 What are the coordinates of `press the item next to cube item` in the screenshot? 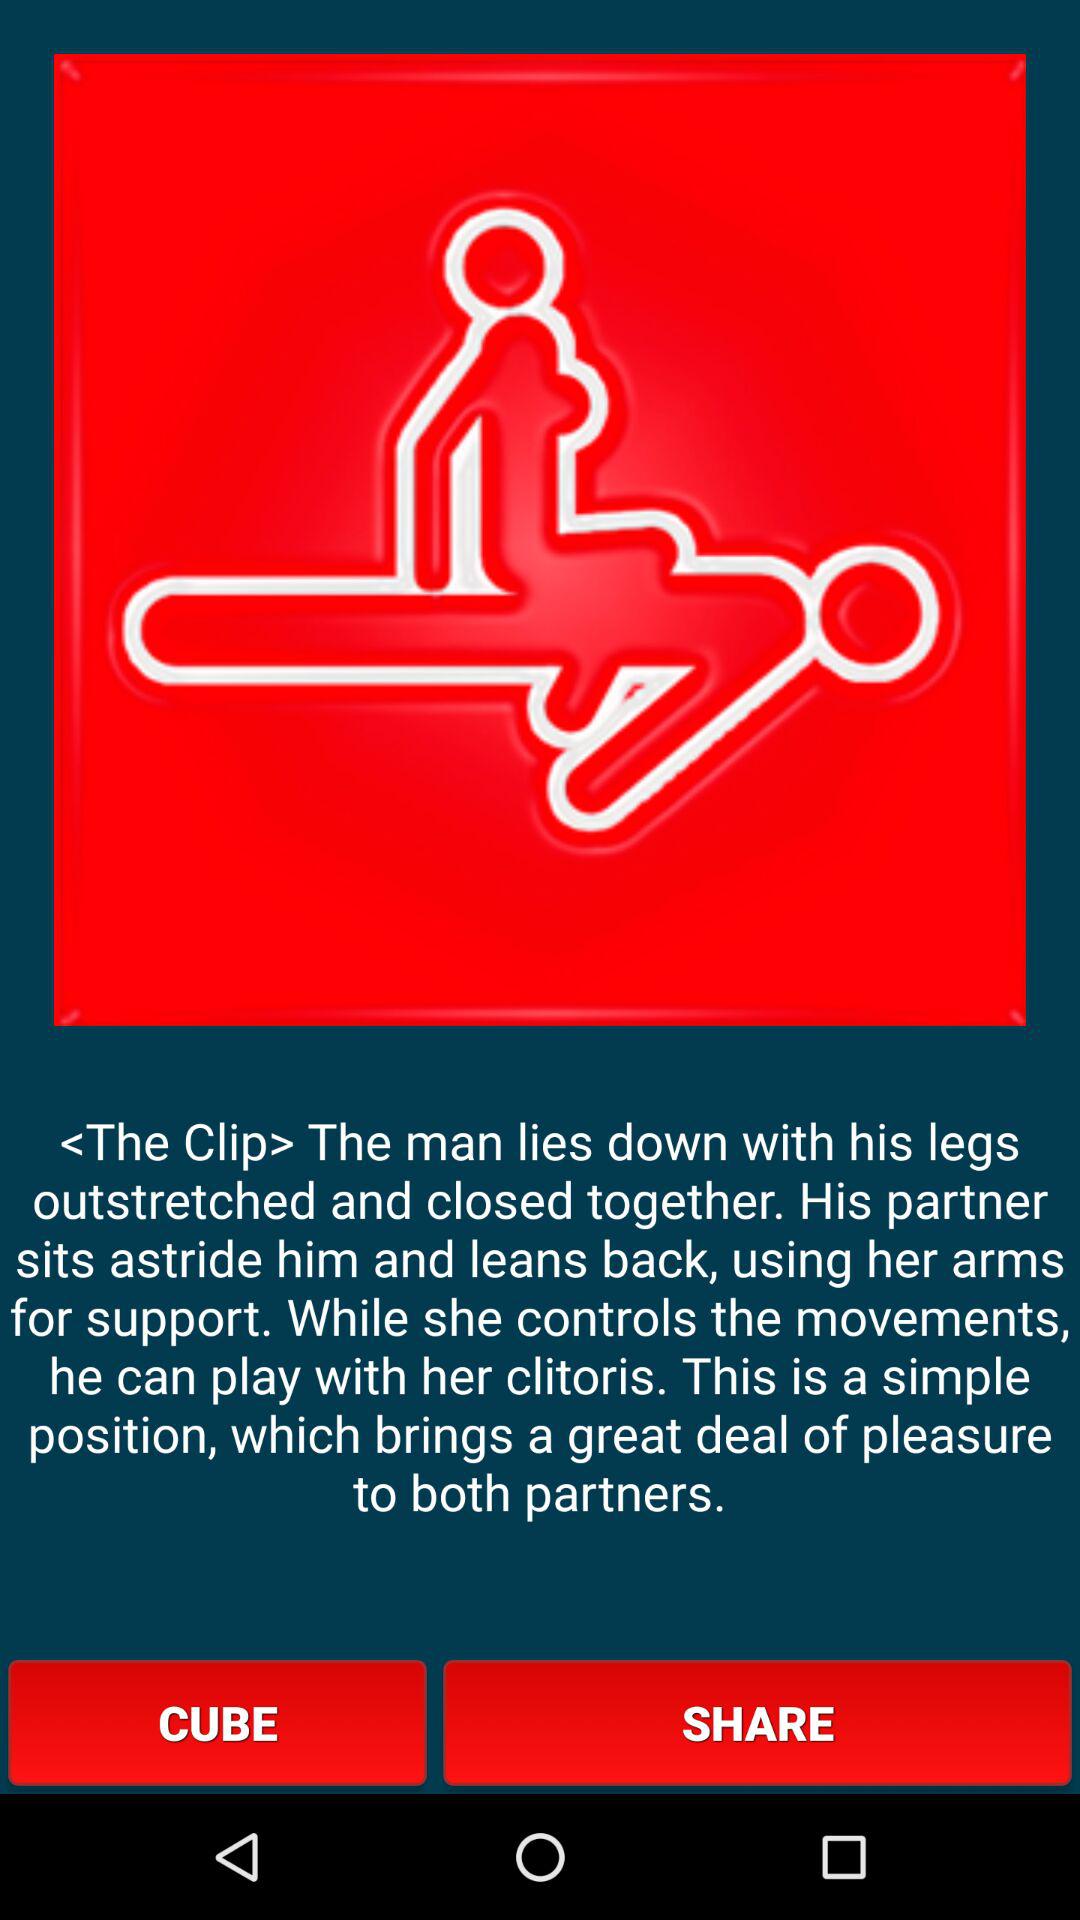 It's located at (757, 1722).